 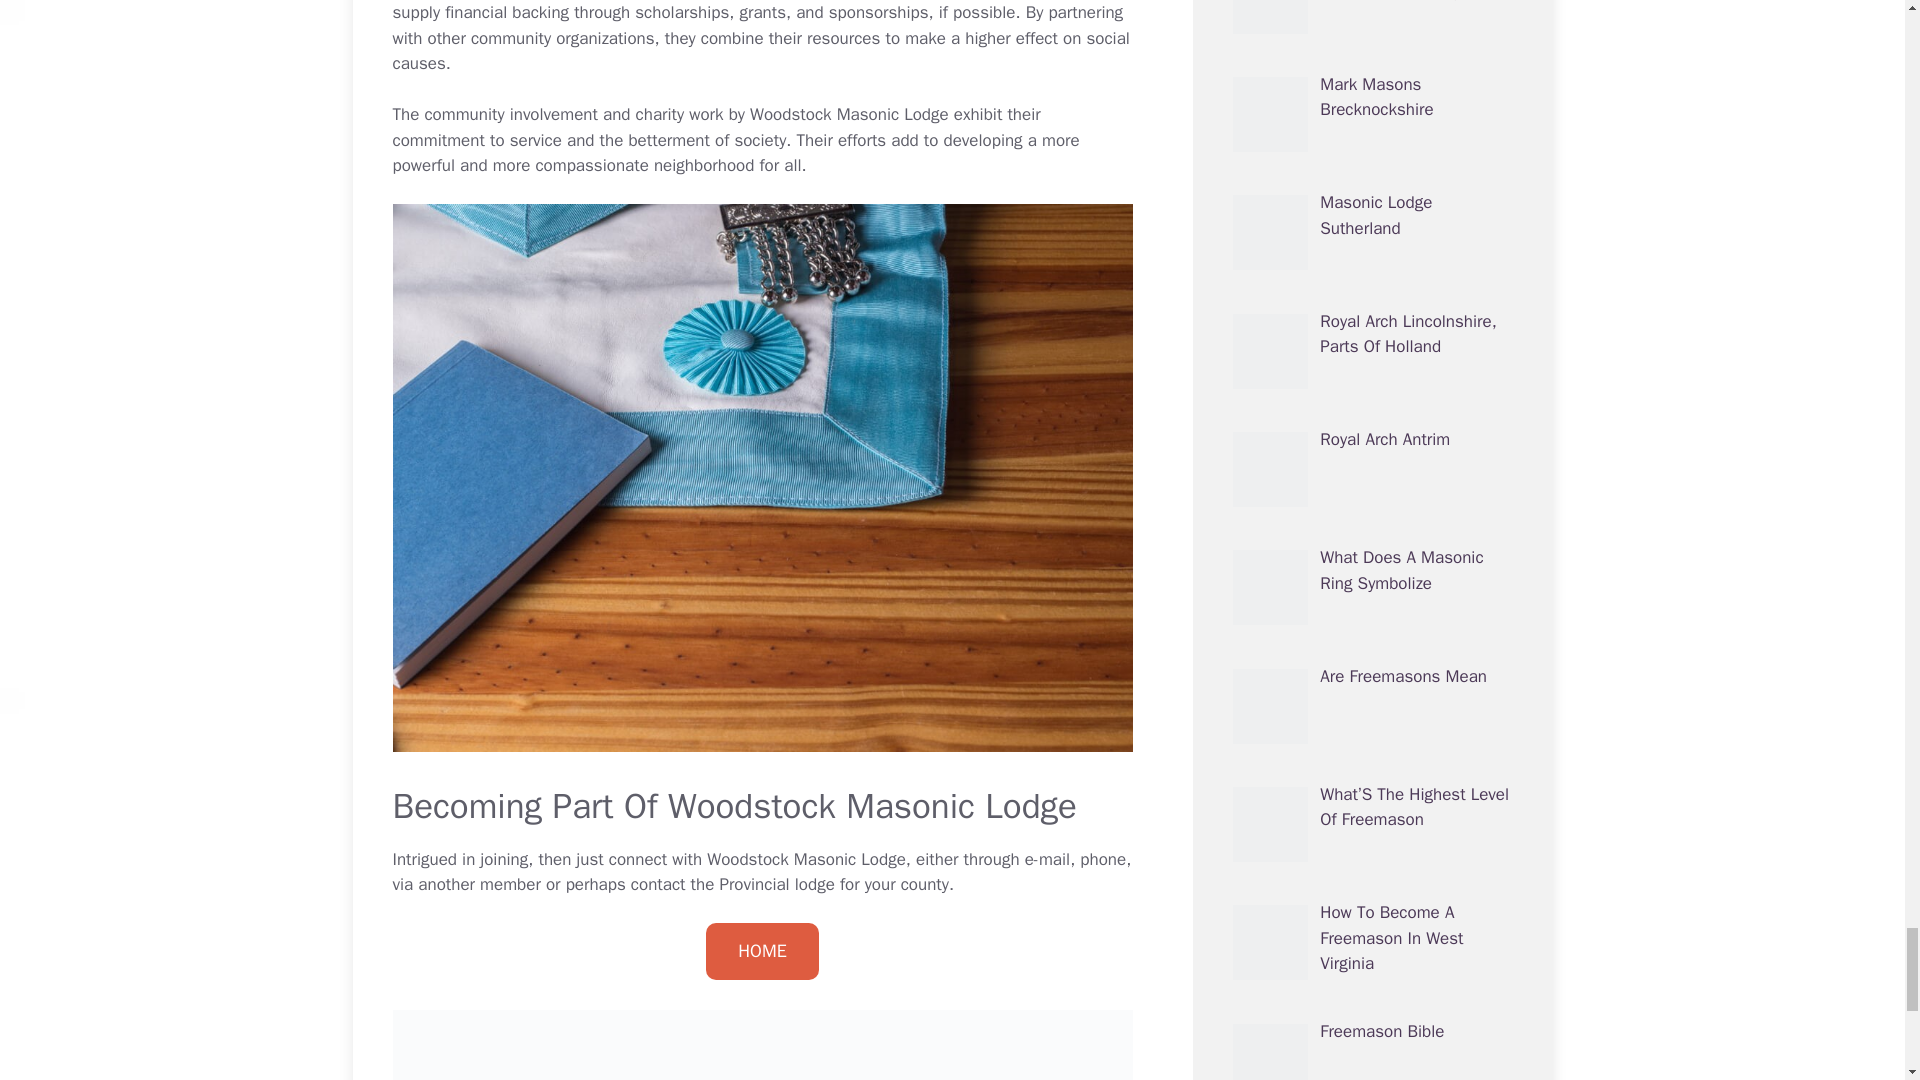 I want to click on HOME, so click(x=762, y=951).